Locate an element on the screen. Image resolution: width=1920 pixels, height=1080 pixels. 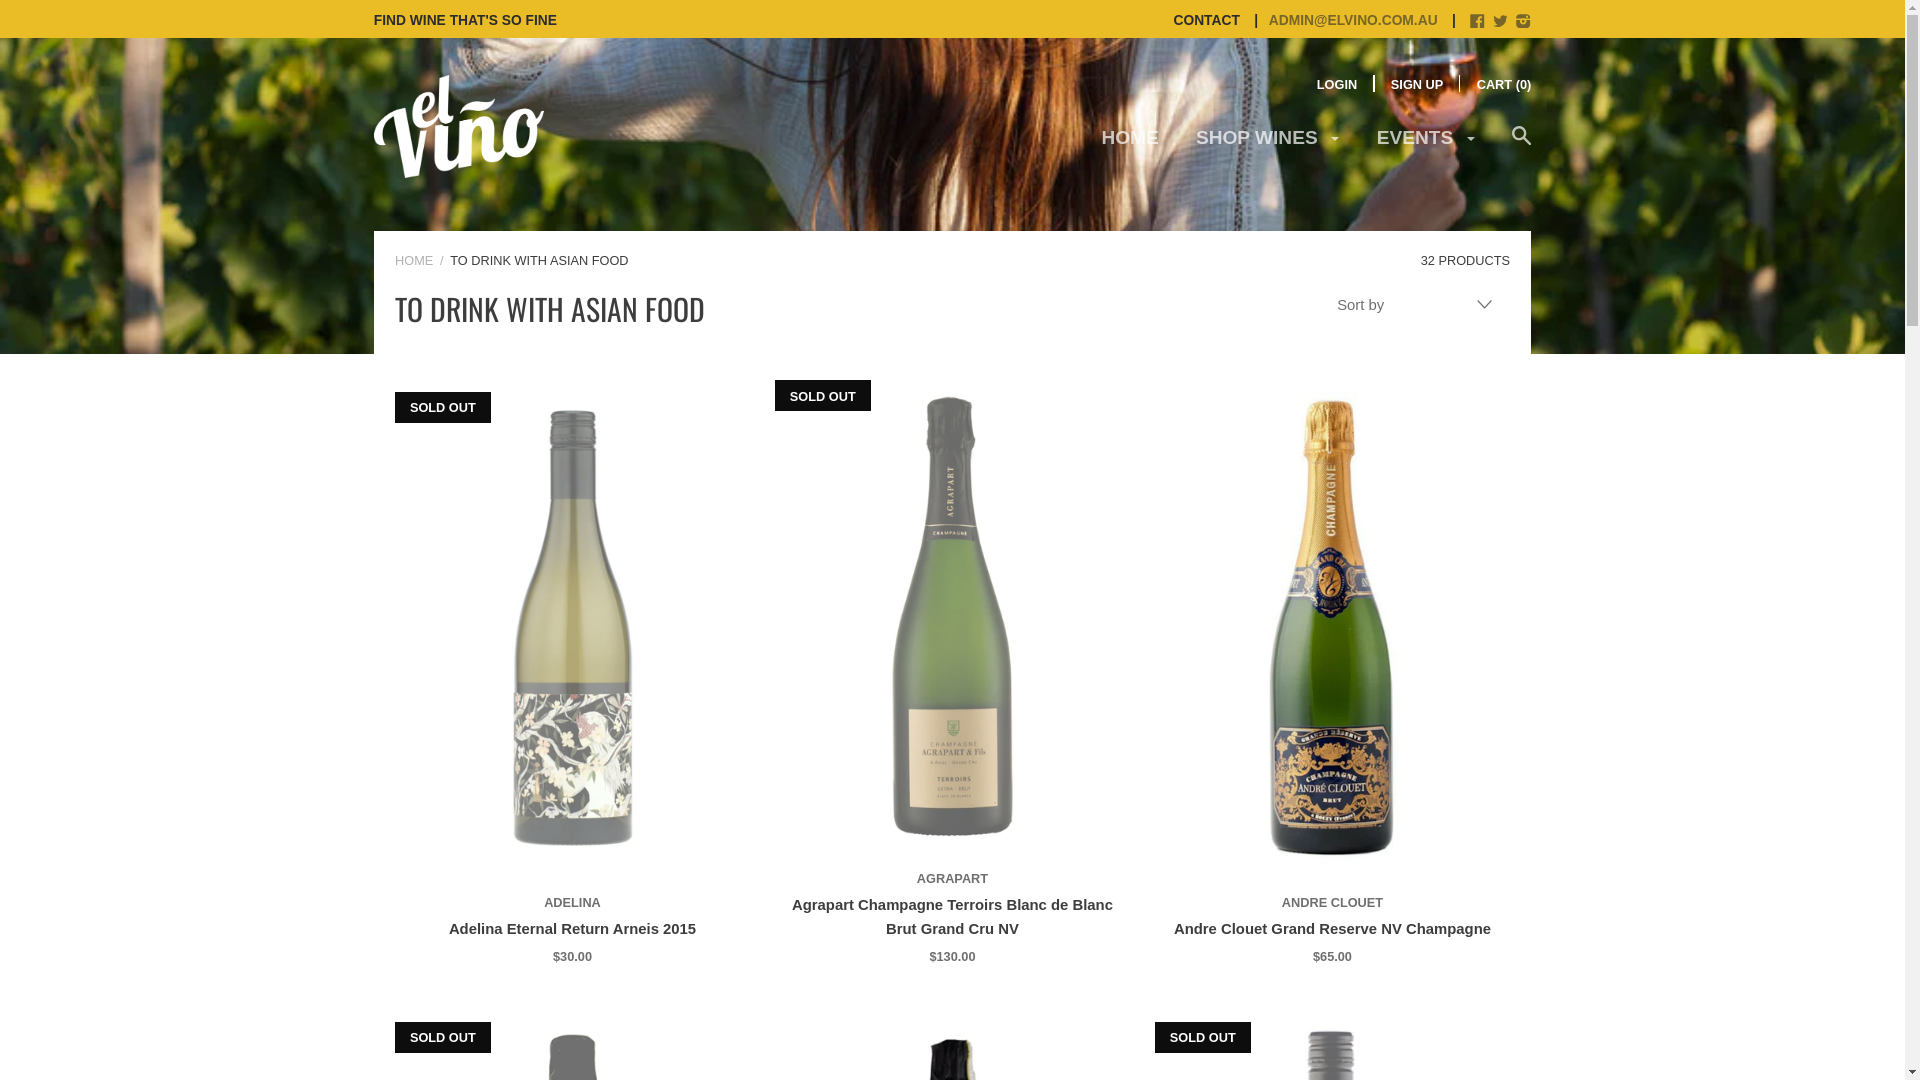
SOLD OUT is located at coordinates (572, 628).